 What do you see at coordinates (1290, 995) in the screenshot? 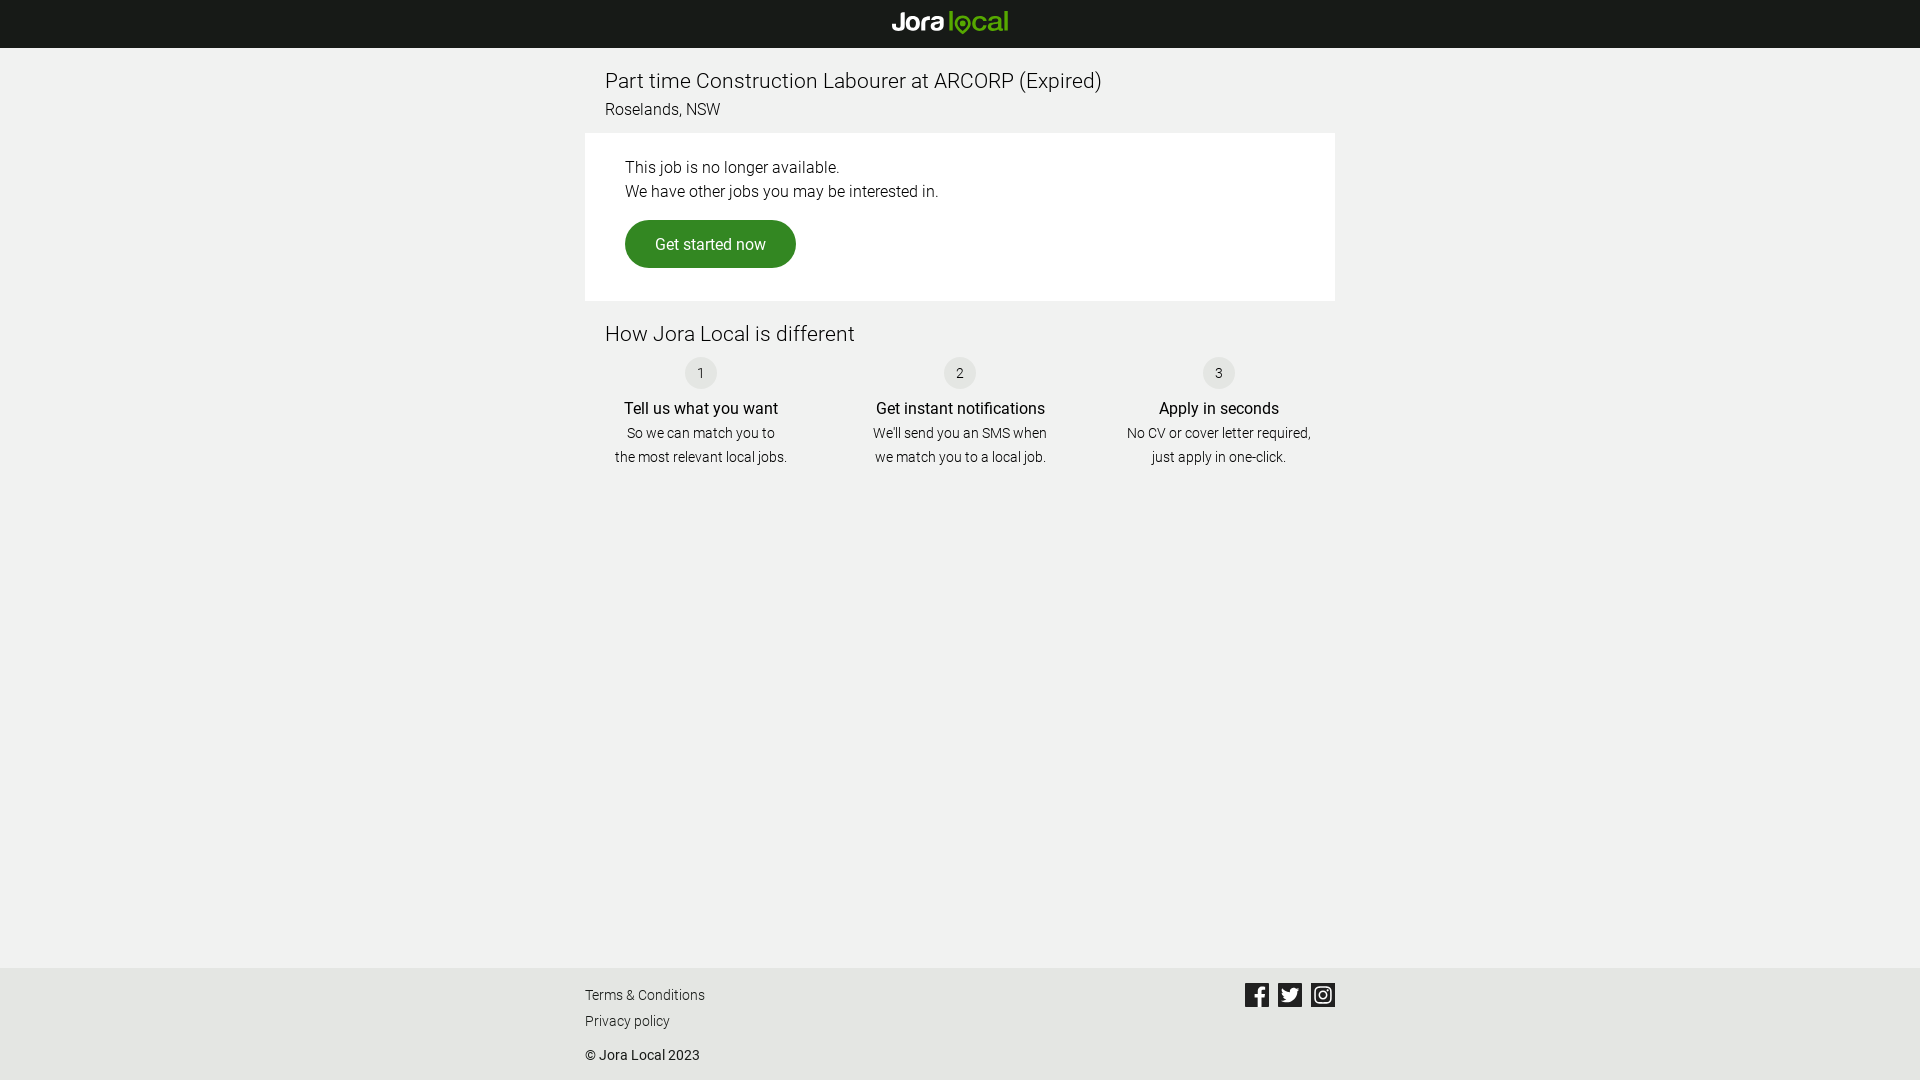
I see `Twitter` at bounding box center [1290, 995].